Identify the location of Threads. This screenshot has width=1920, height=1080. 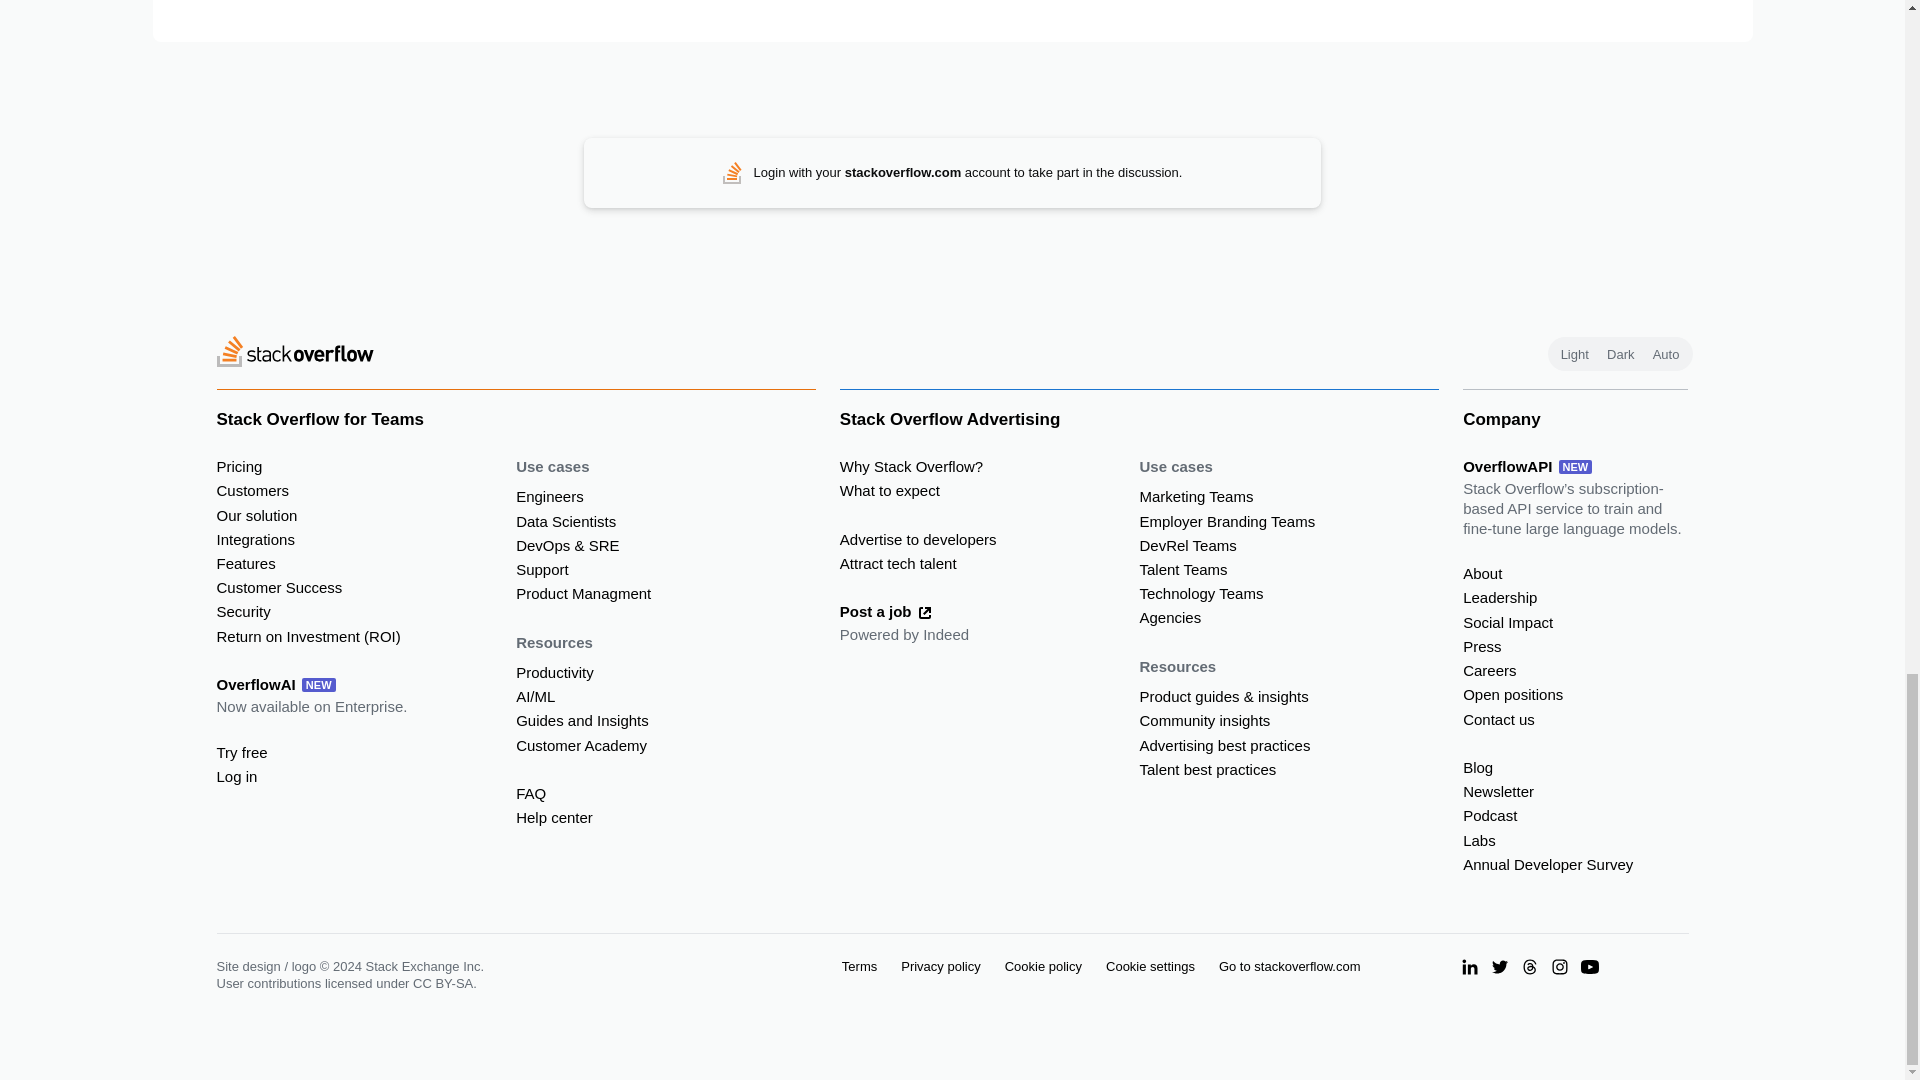
(1530, 966).